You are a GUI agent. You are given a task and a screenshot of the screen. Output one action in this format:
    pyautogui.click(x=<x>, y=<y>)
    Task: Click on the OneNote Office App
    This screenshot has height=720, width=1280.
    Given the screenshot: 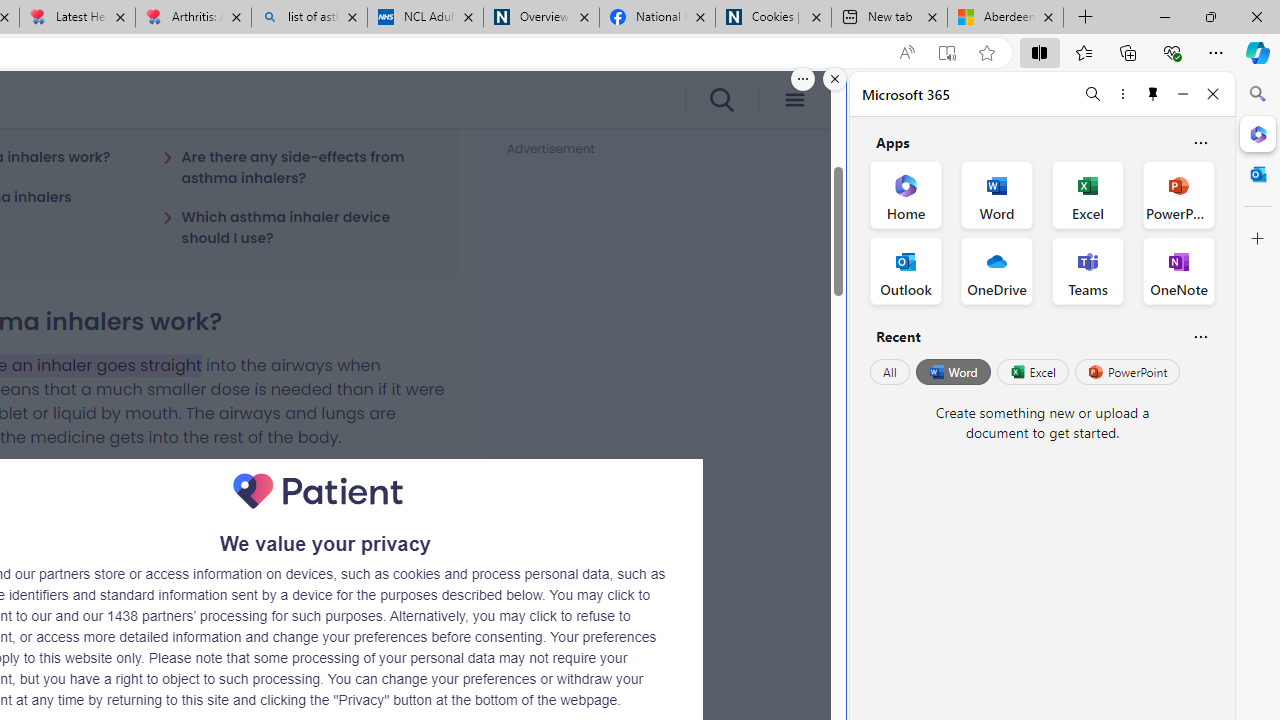 What is the action you would take?
    pyautogui.click(x=1178, y=270)
    